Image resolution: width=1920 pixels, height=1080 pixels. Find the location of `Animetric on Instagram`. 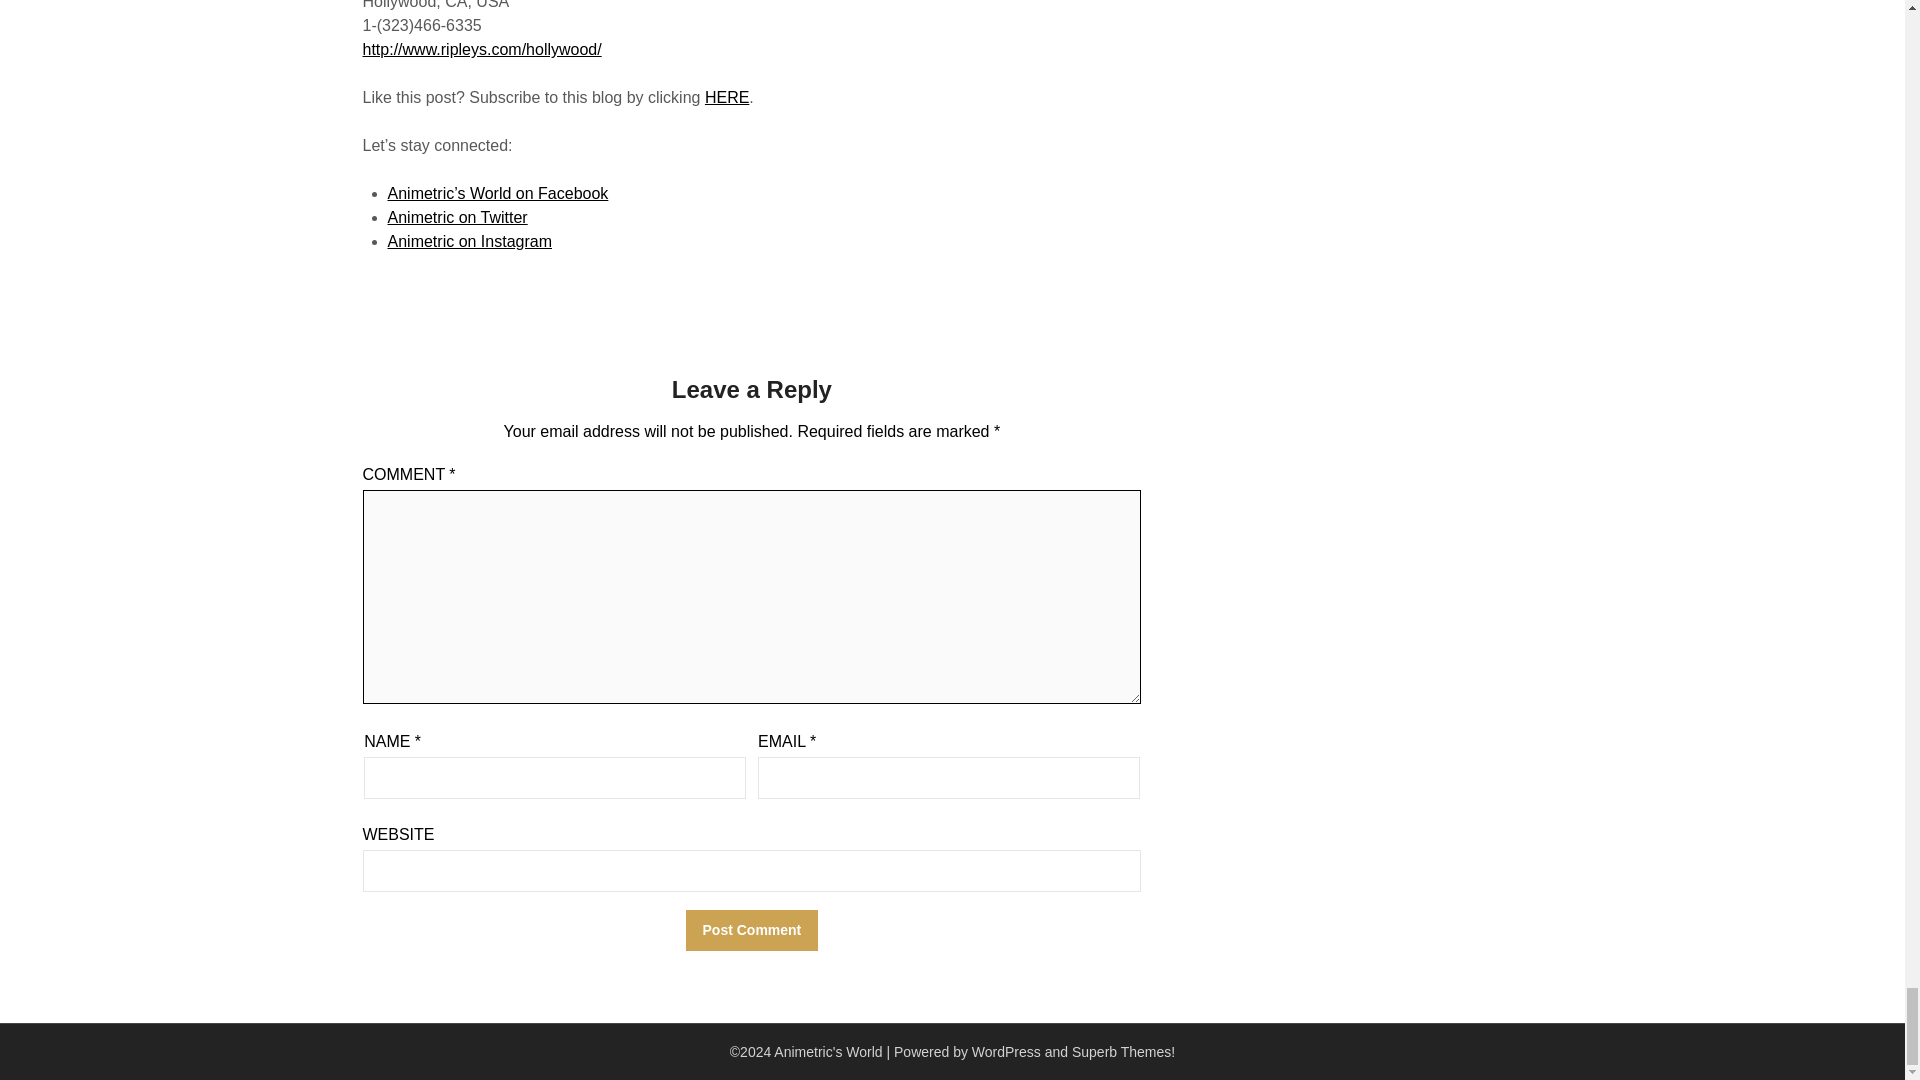

Animetric on Instagram is located at coordinates (470, 241).